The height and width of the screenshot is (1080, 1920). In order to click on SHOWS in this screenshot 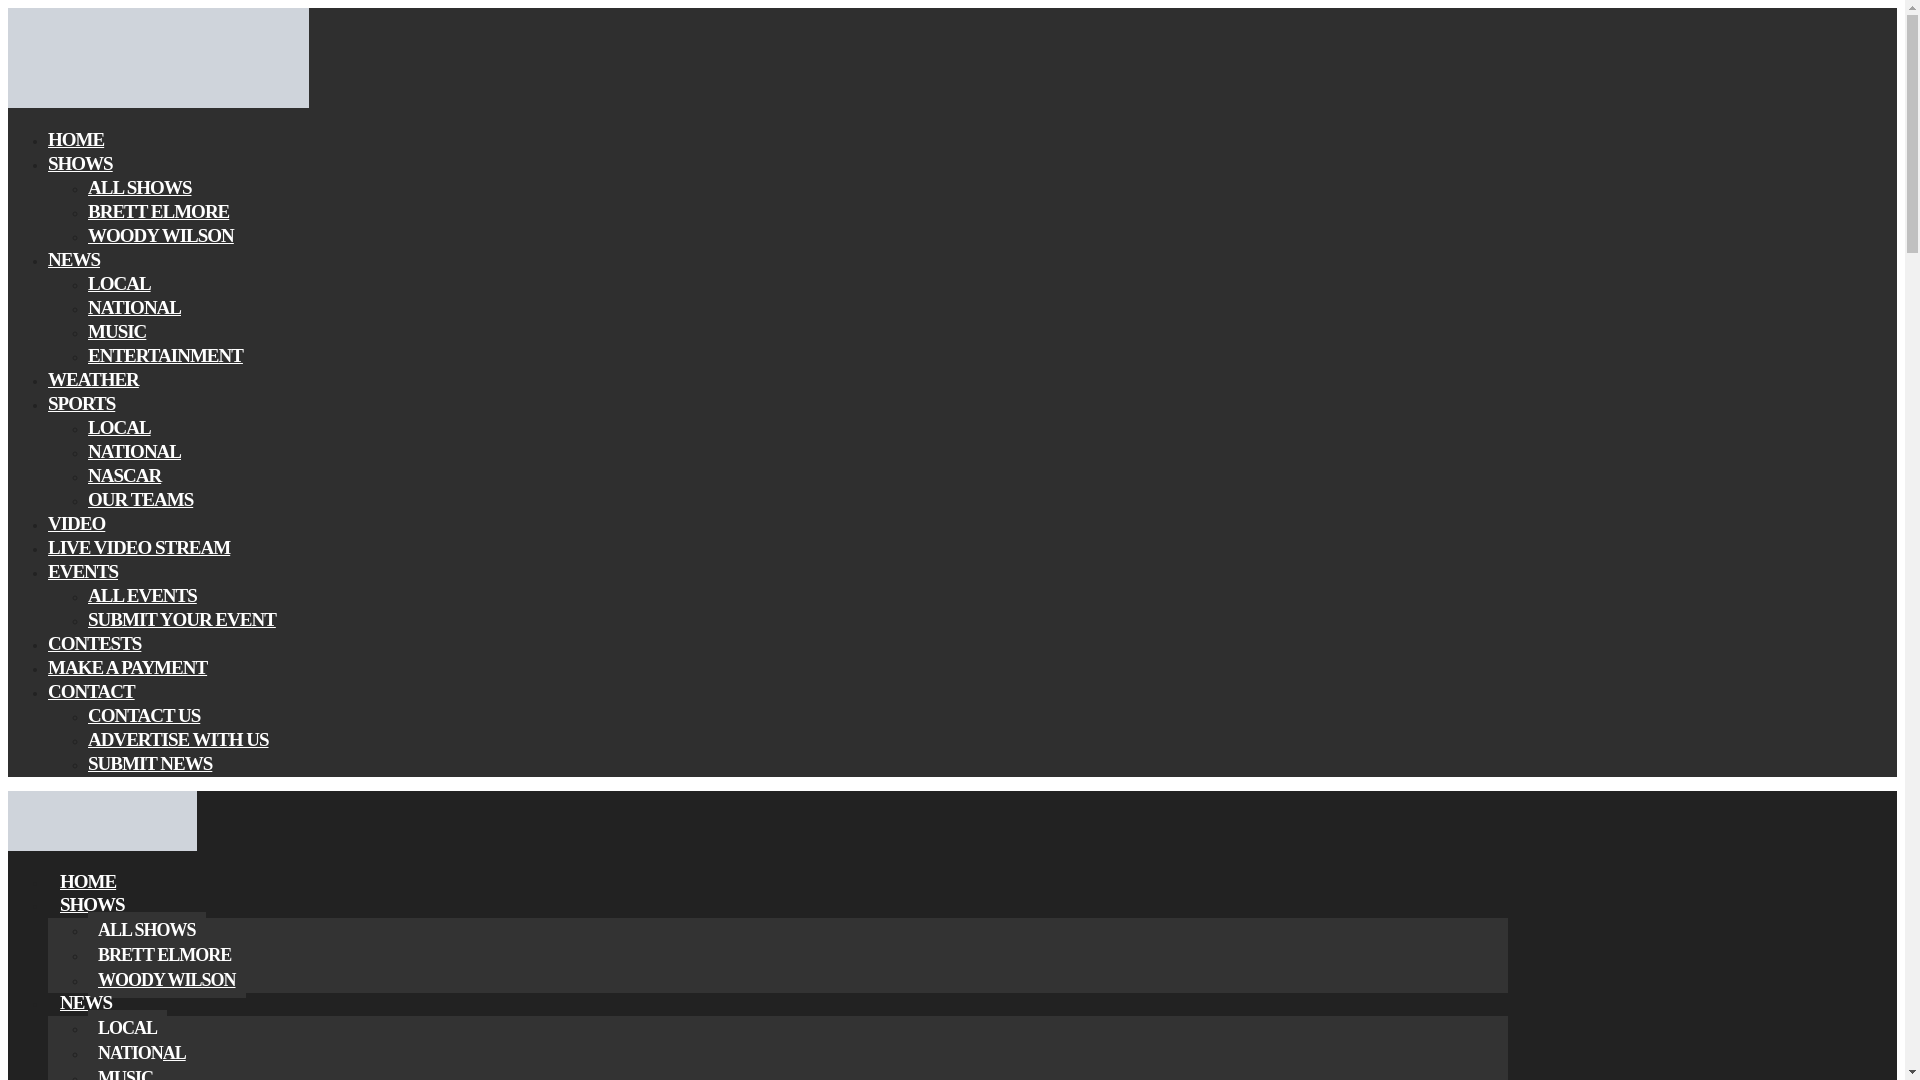, I will do `click(92, 904)`.